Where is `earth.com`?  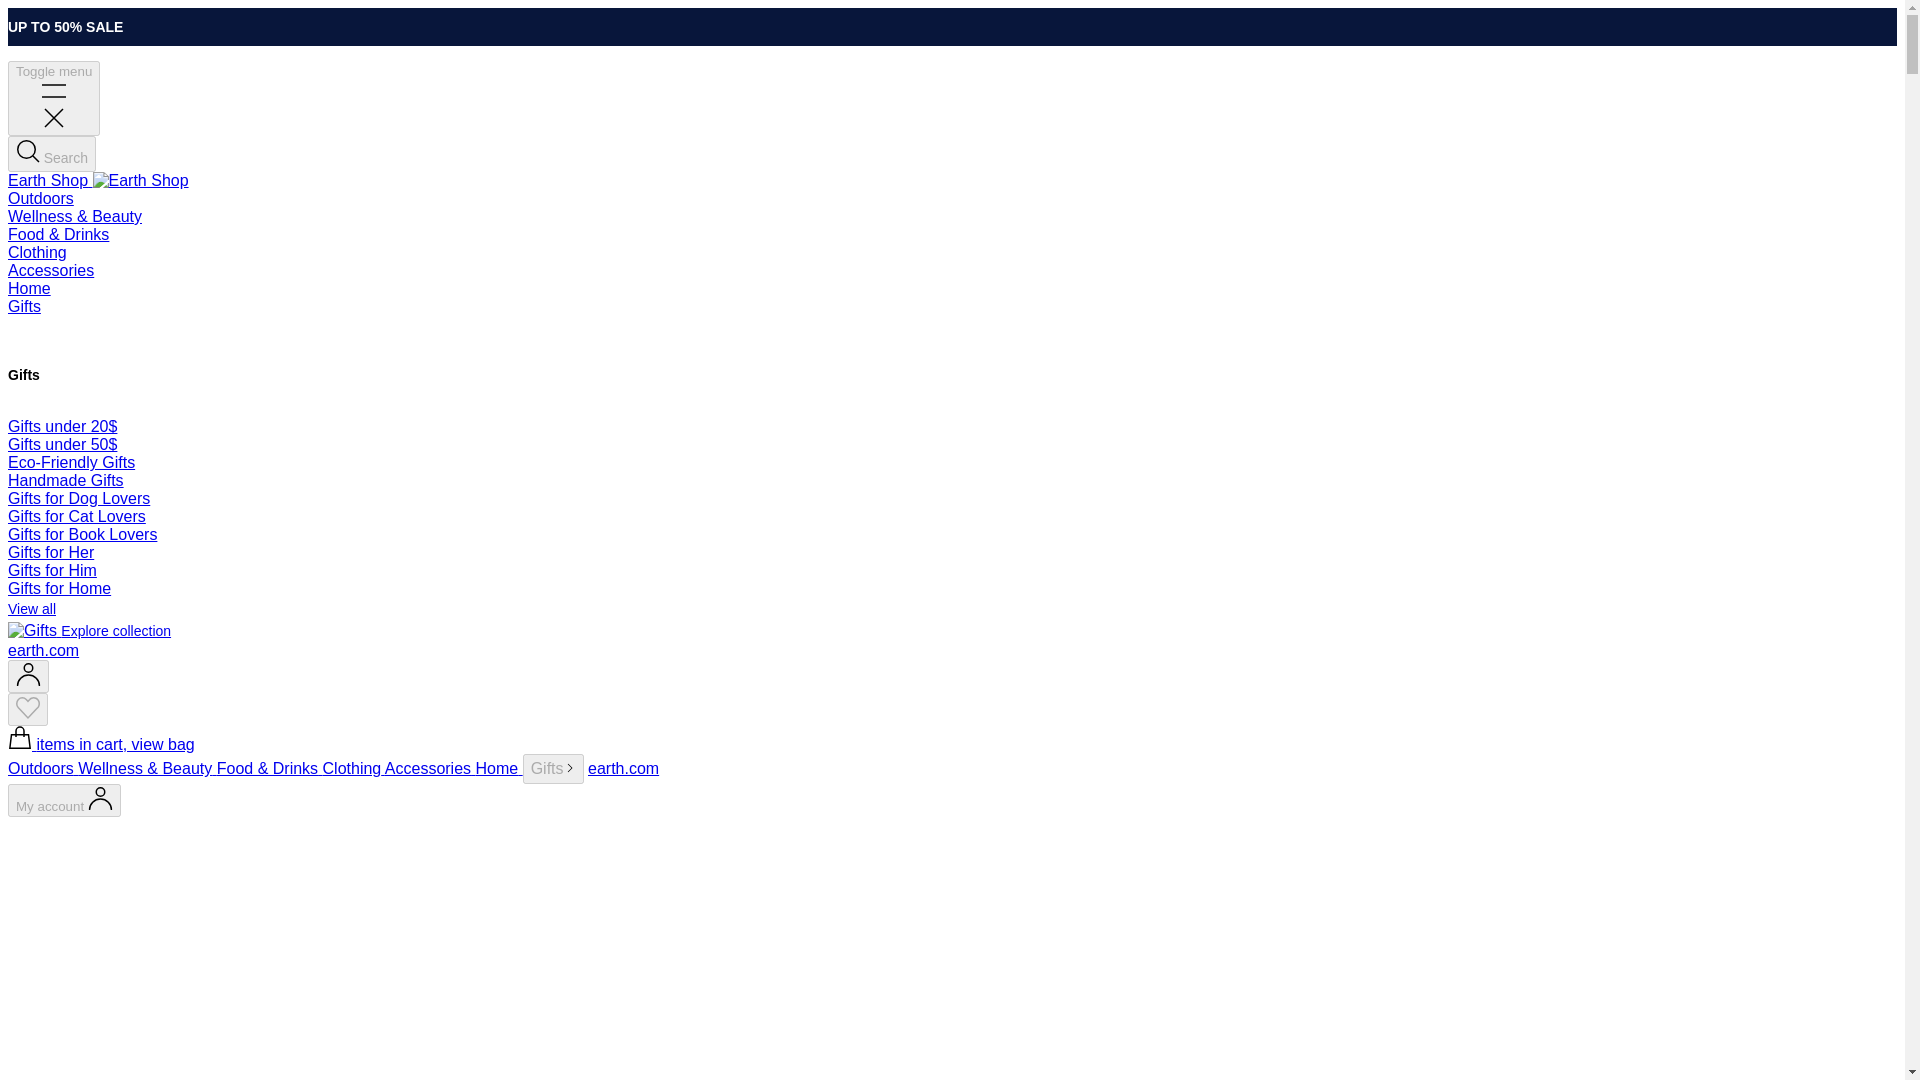
earth.com is located at coordinates (42, 650).